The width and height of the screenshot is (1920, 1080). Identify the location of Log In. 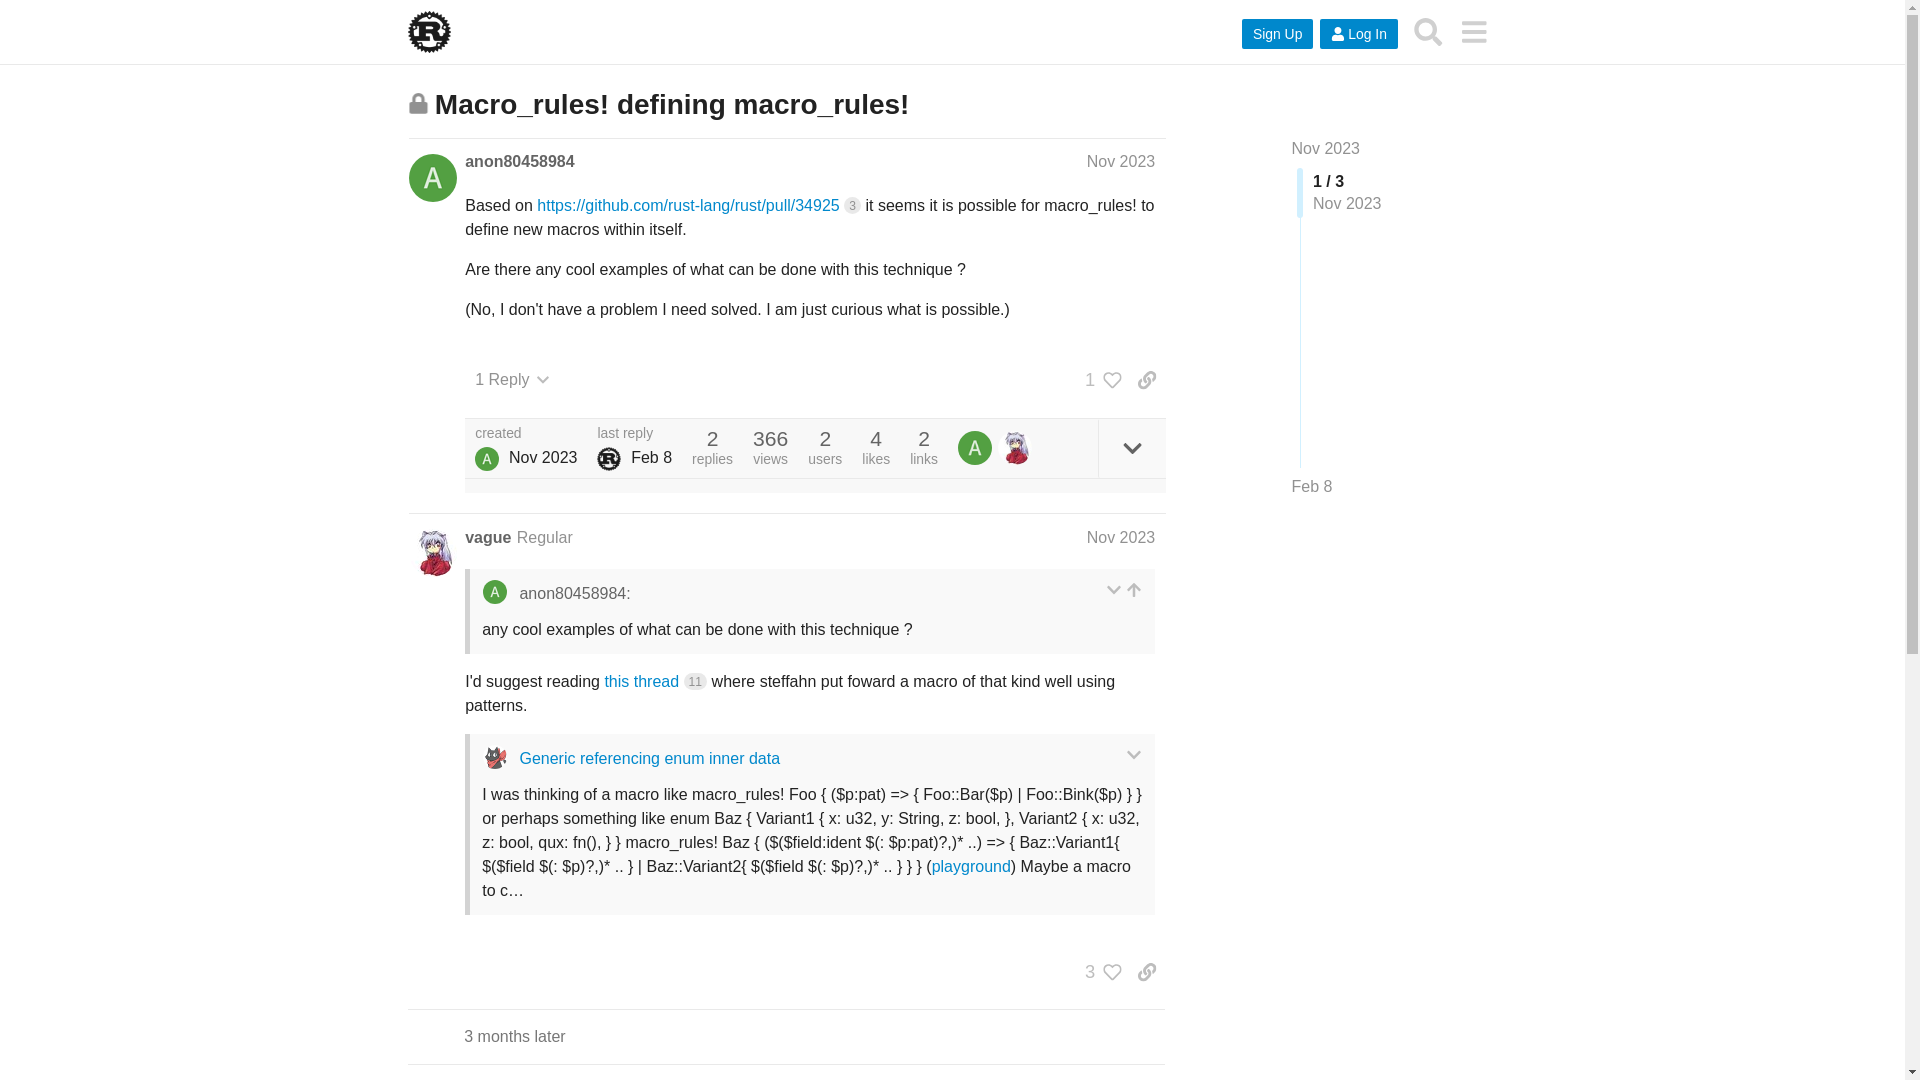
(1358, 34).